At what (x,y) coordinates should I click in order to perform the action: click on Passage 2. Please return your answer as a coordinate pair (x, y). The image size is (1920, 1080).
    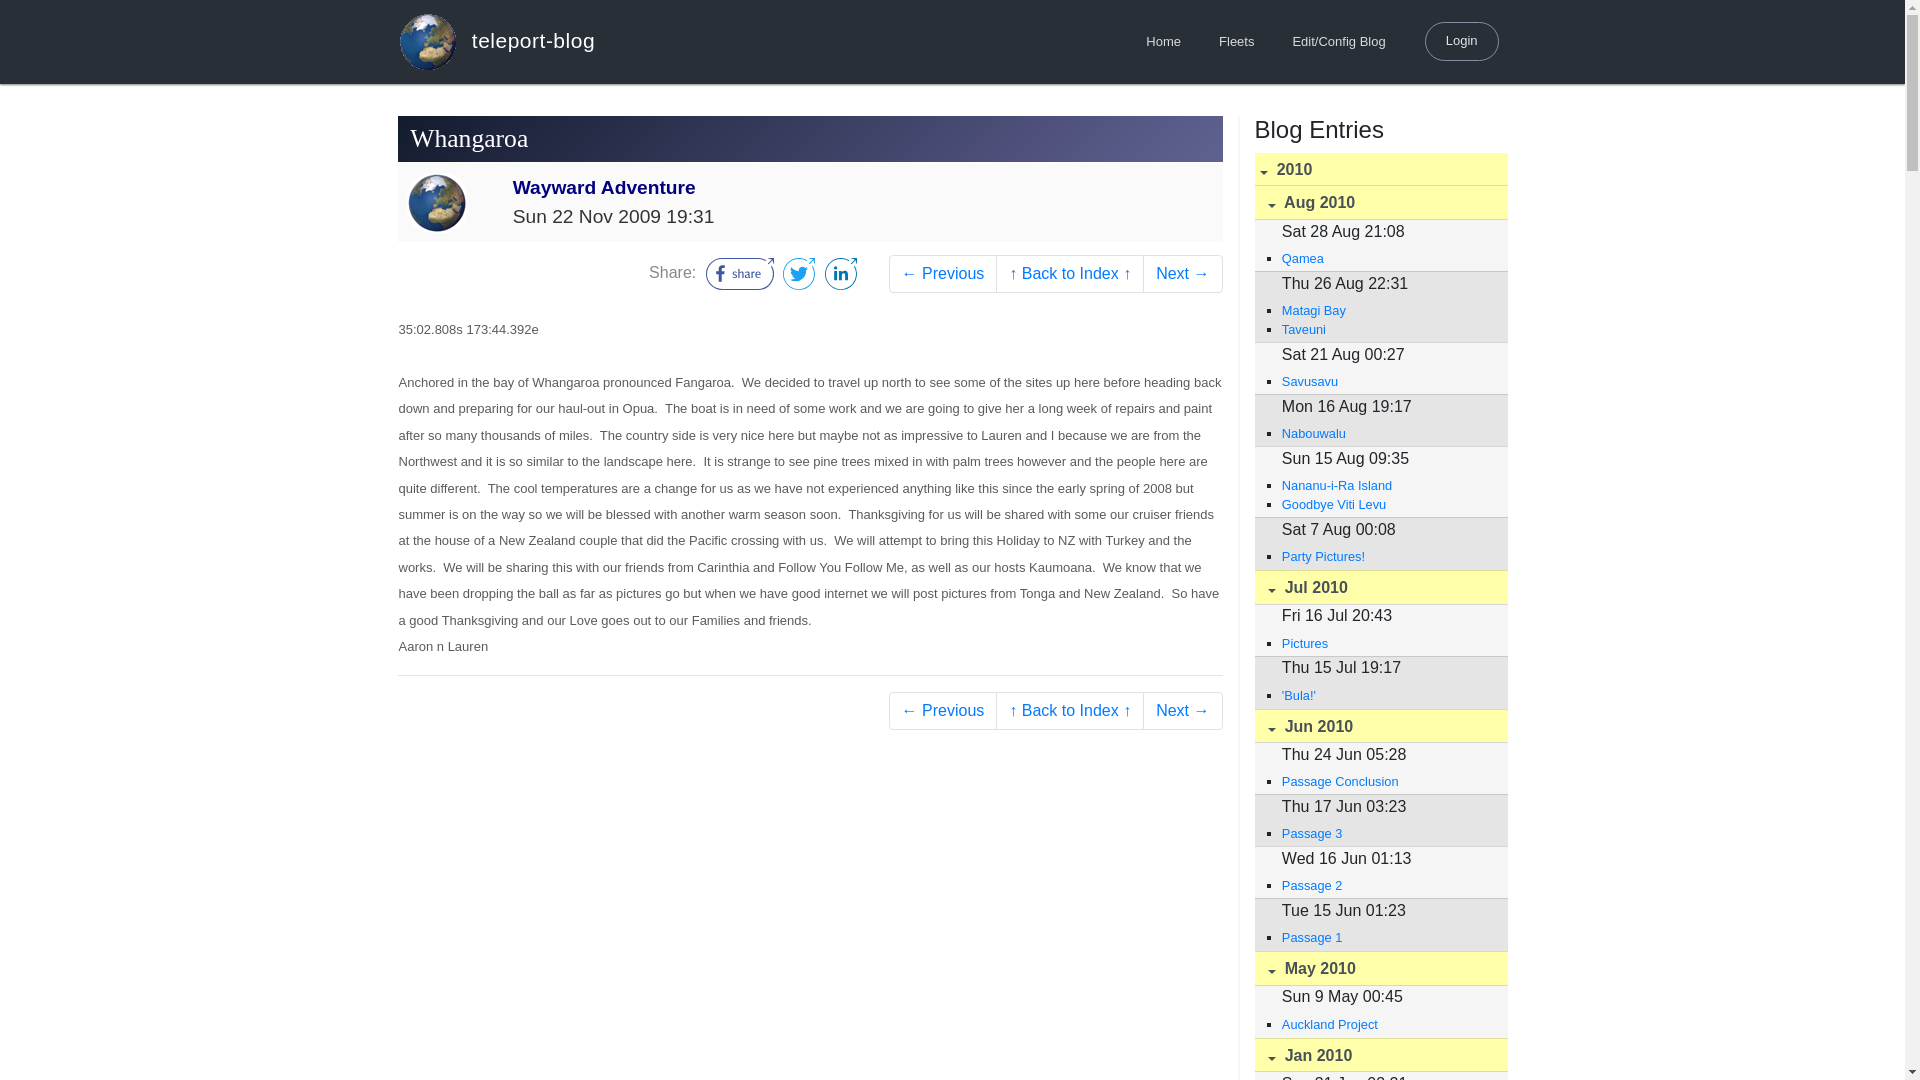
    Looking at the image, I should click on (1385, 885).